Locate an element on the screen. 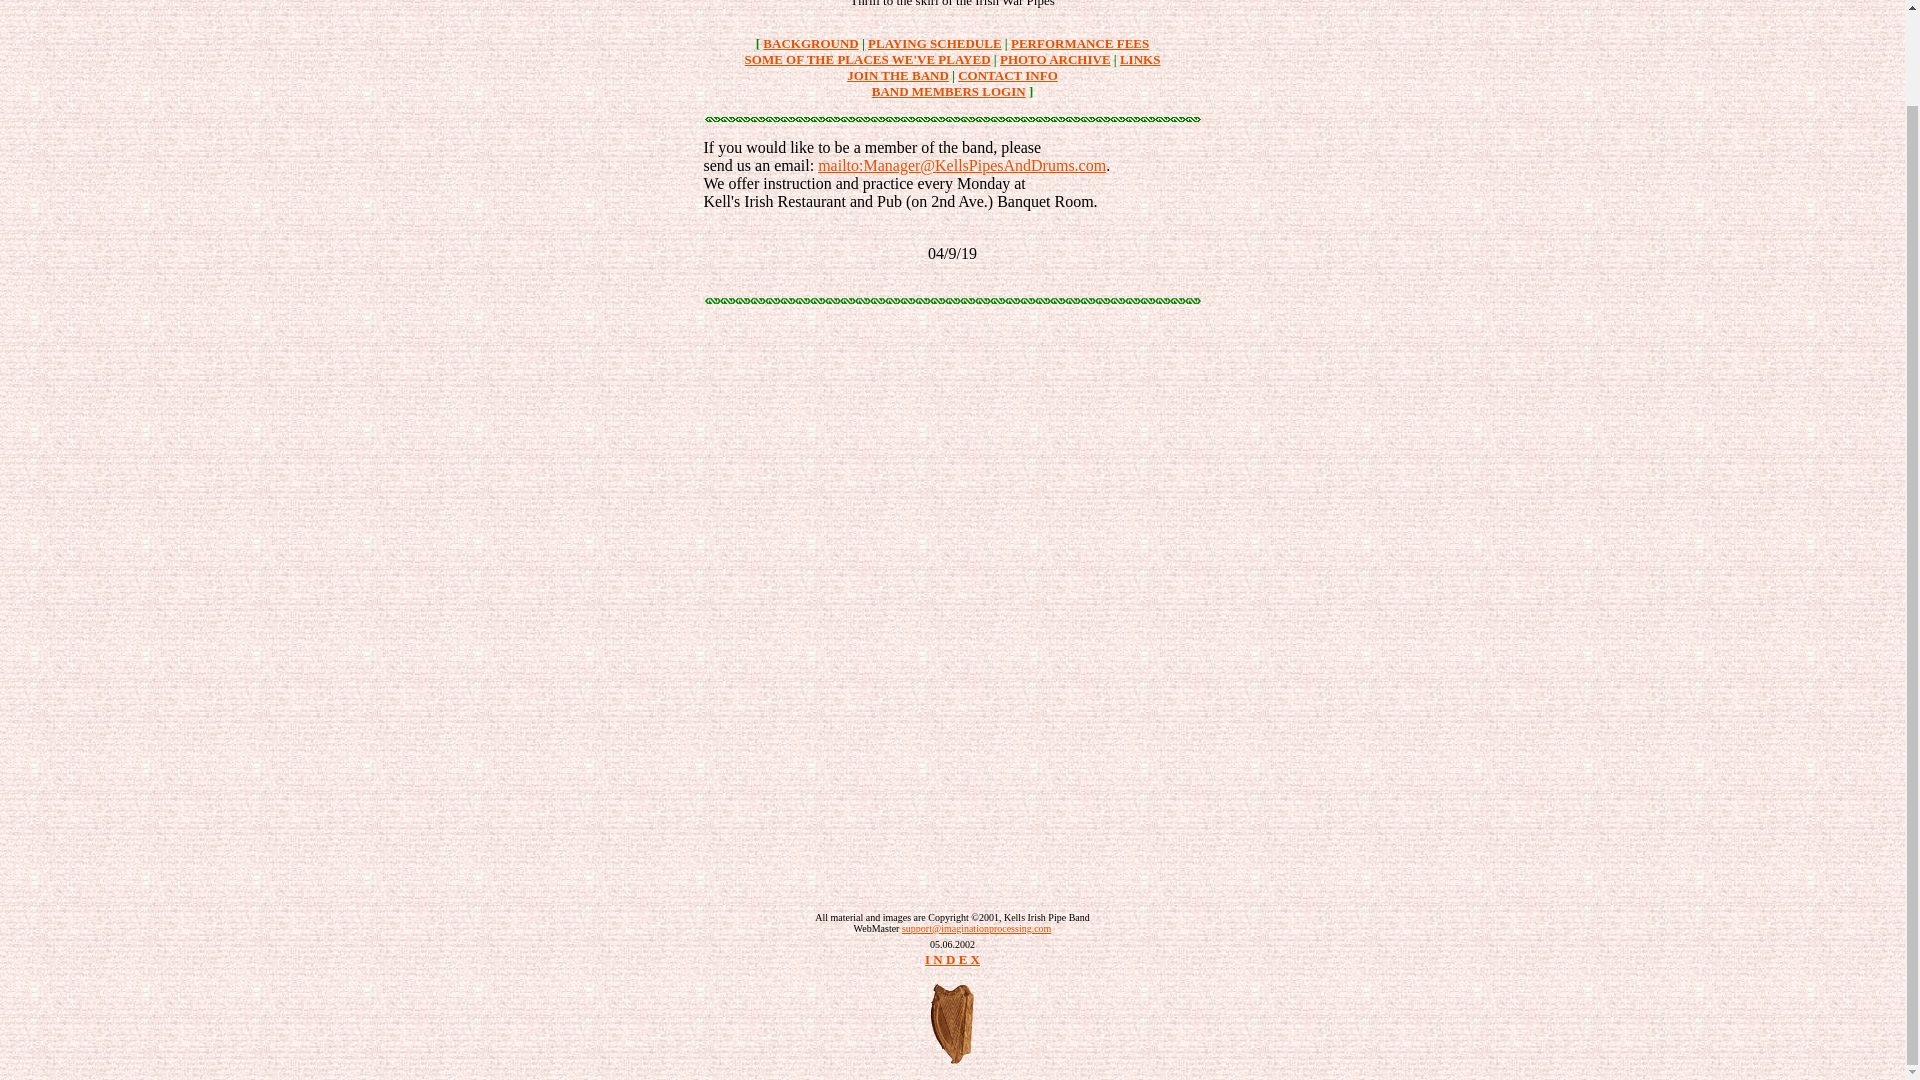  CONTACT INFO is located at coordinates (1008, 76).